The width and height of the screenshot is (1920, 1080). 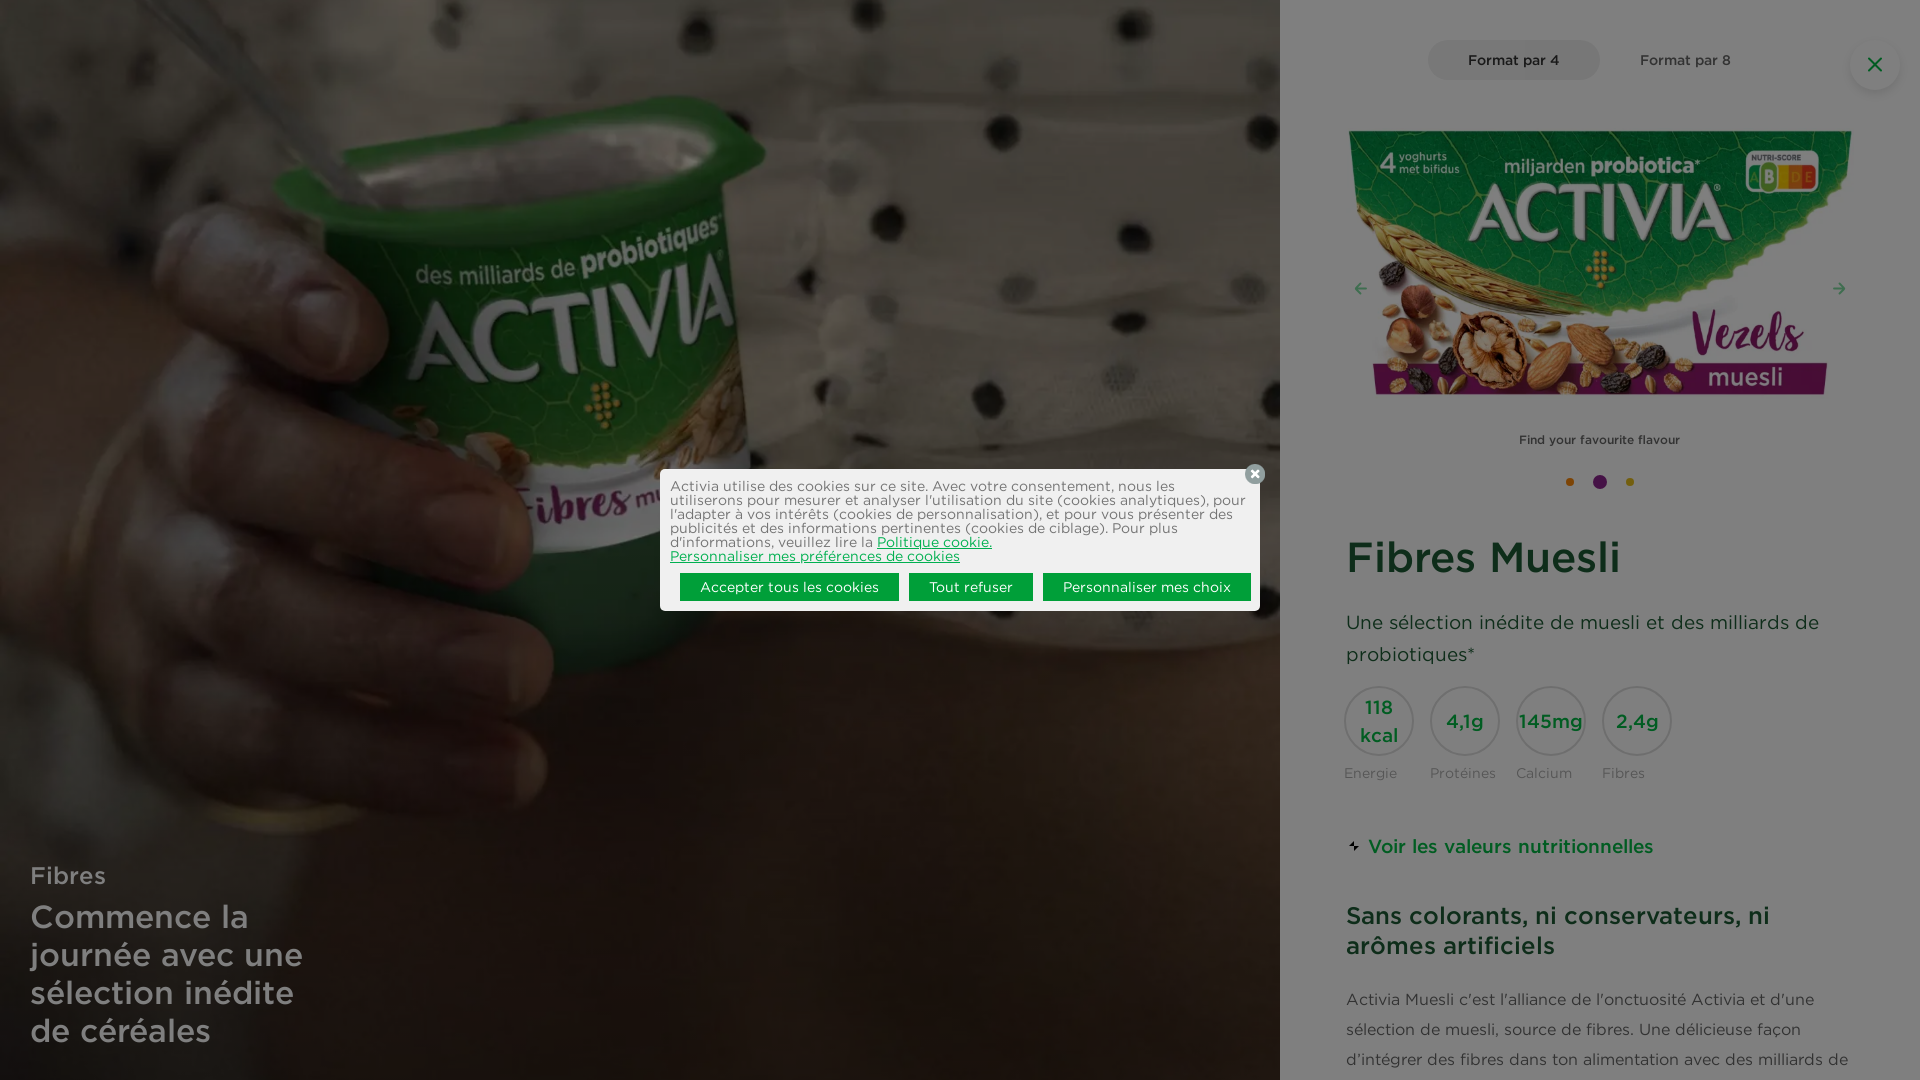 What do you see at coordinates (1686, 60) in the screenshot?
I see `Format par 8` at bounding box center [1686, 60].